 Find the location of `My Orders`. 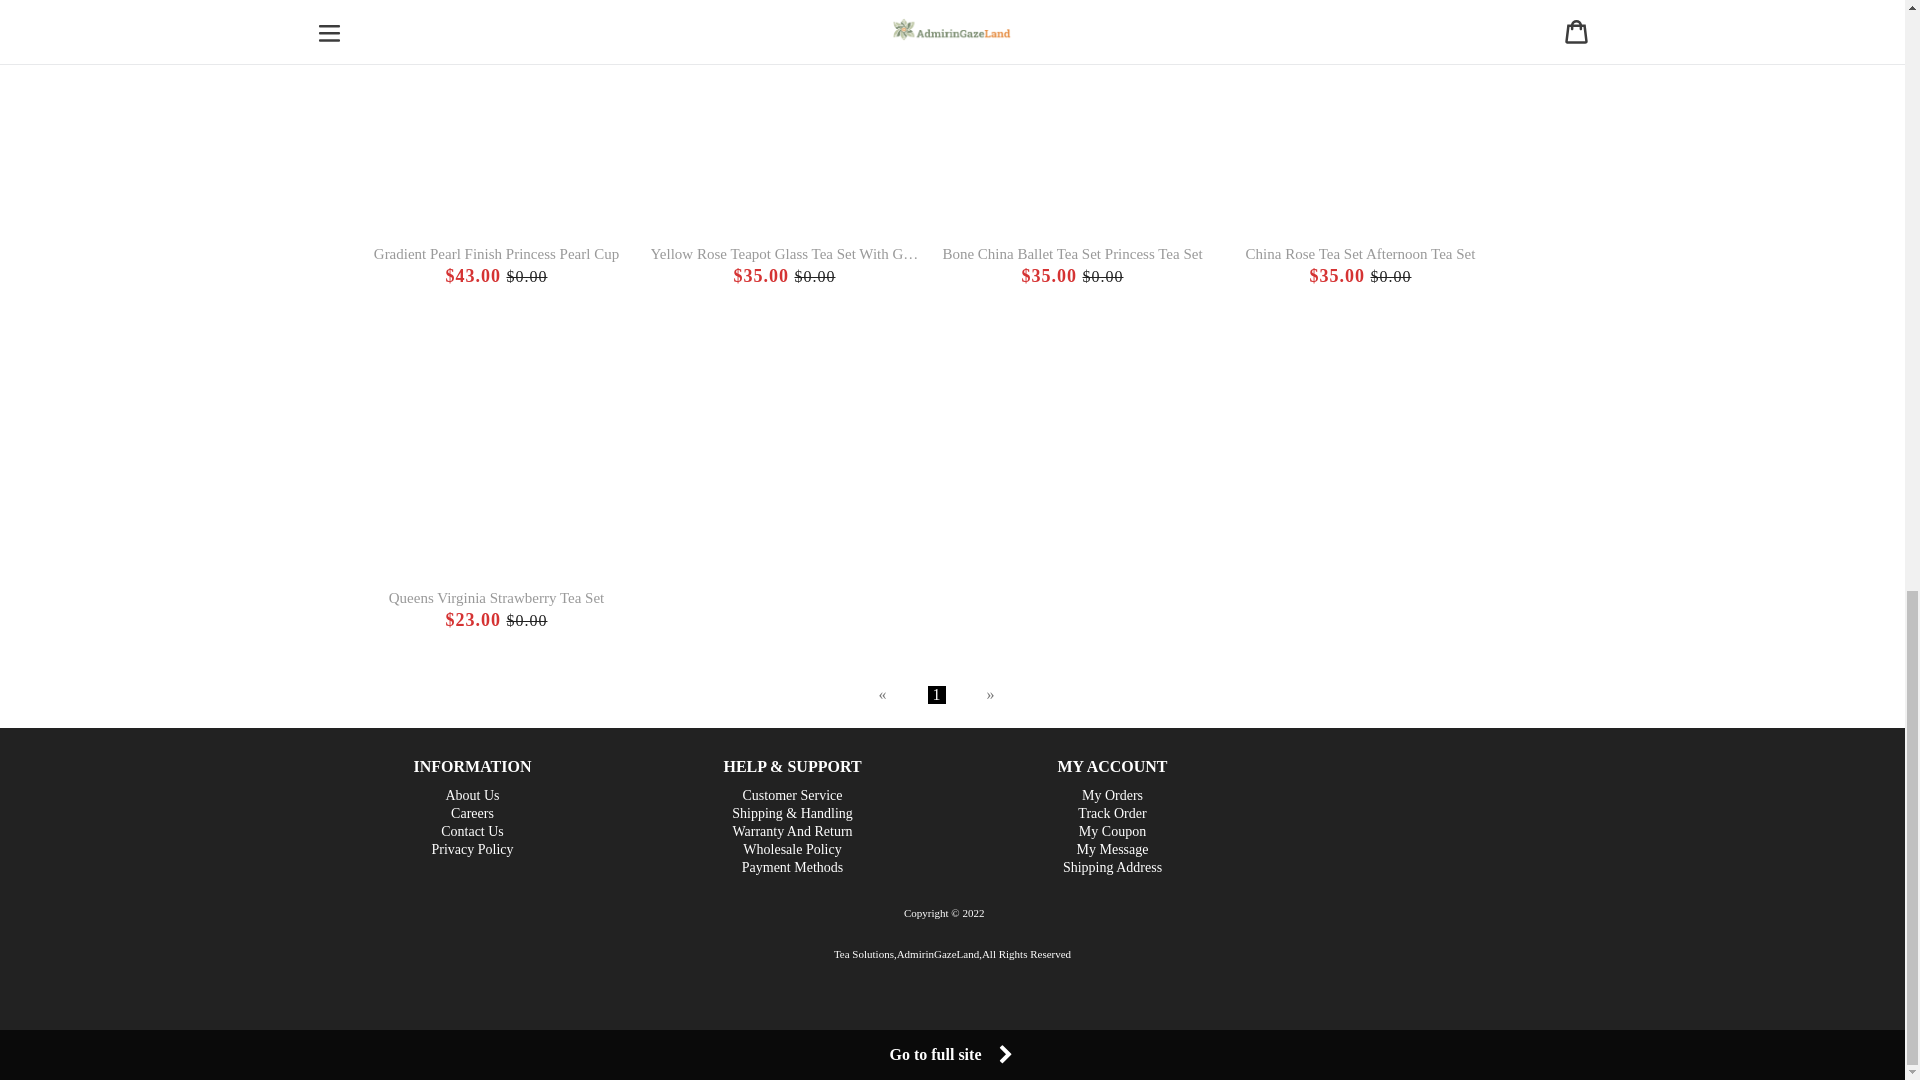

My Orders is located at coordinates (1112, 795).